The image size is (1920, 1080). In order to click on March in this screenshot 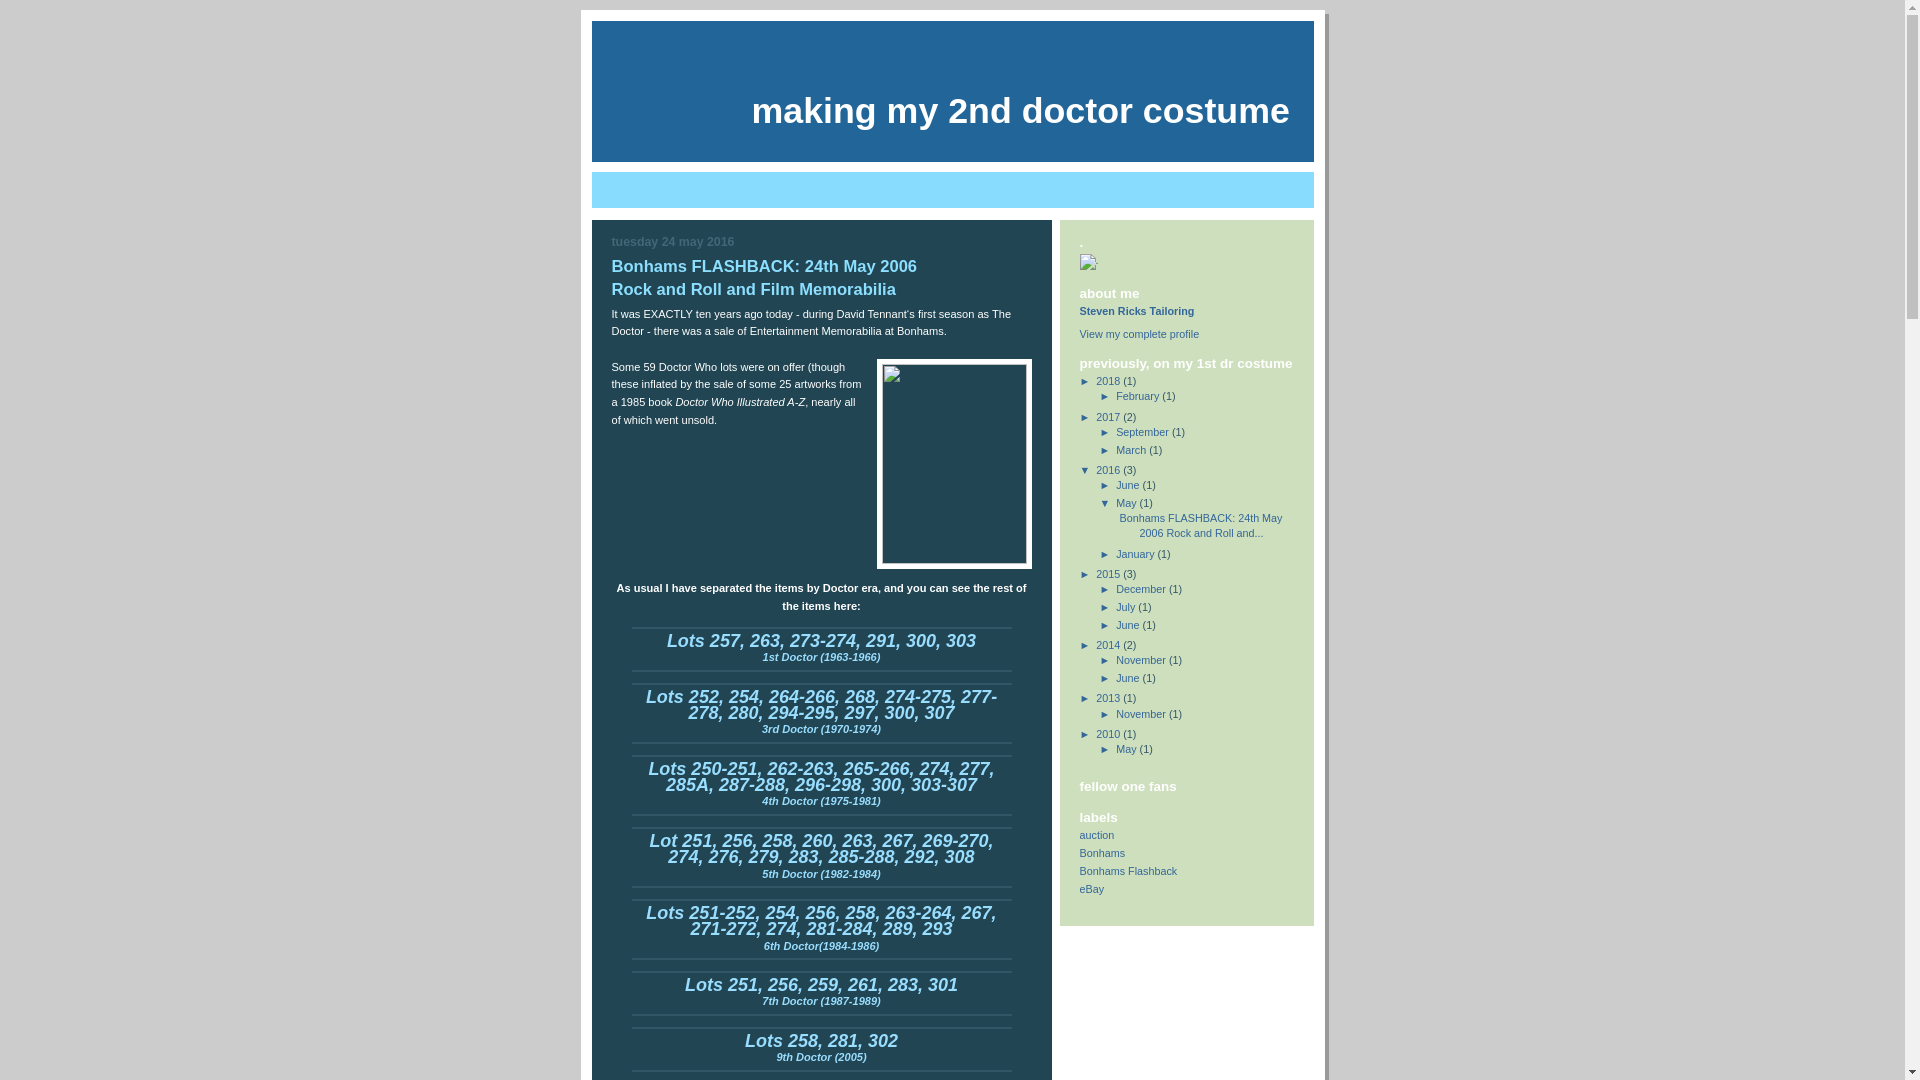, I will do `click(1132, 450)`.